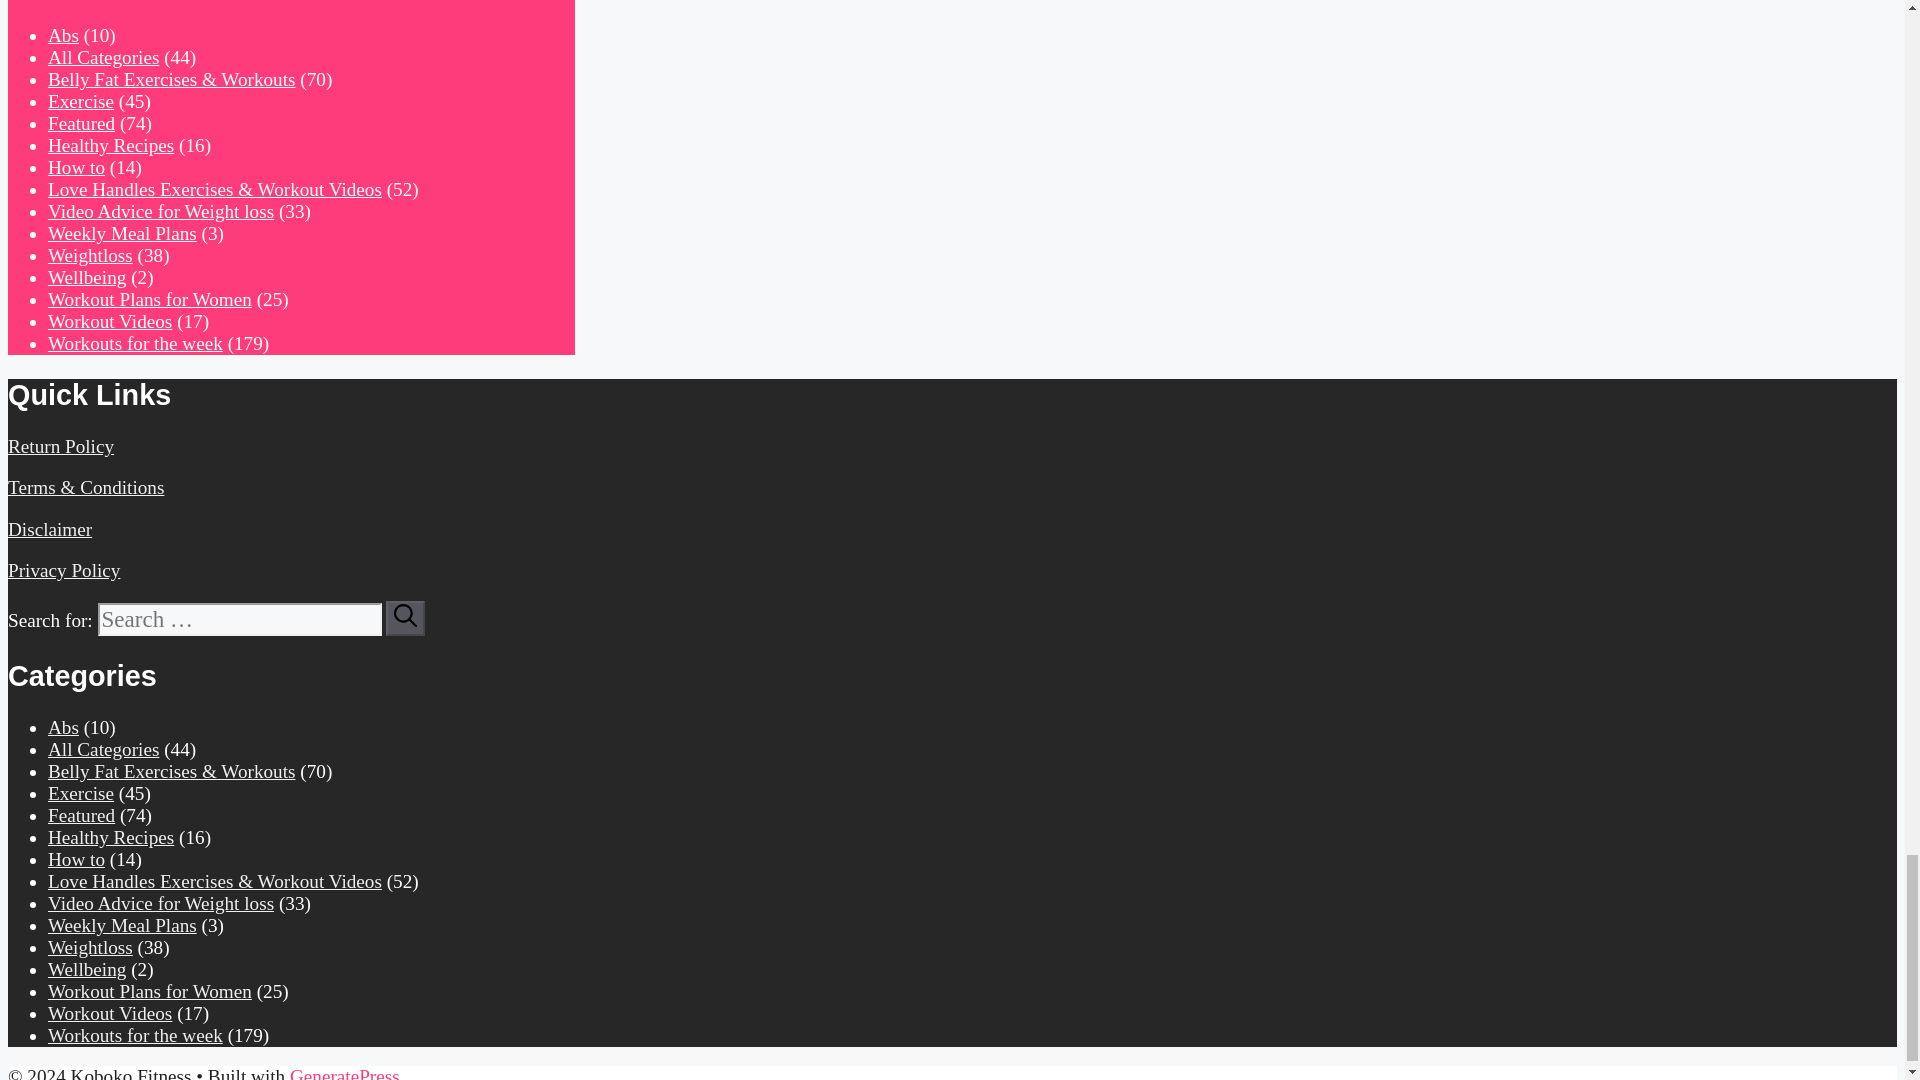 Image resolution: width=1920 pixels, height=1080 pixels. I want to click on Return Policy, so click(60, 446).